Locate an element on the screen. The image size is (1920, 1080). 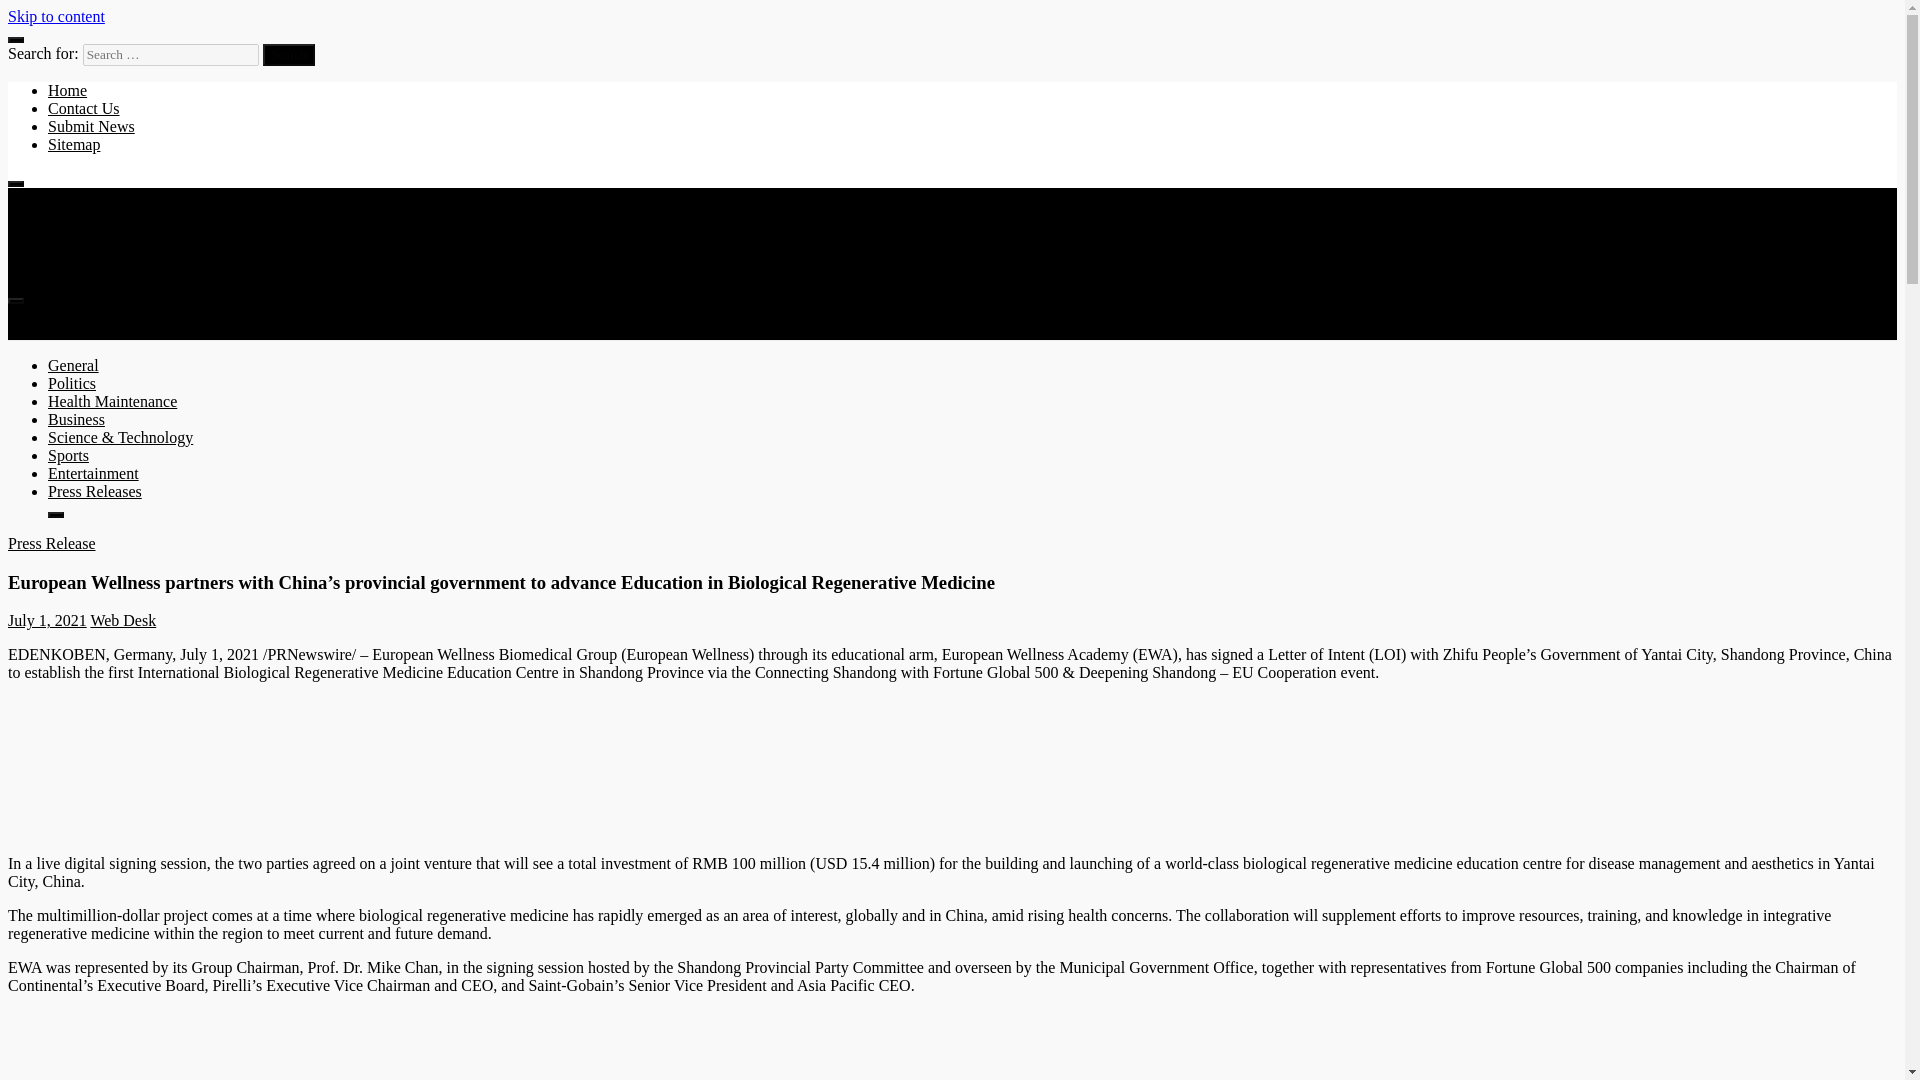
Skip to content is located at coordinates (56, 16).